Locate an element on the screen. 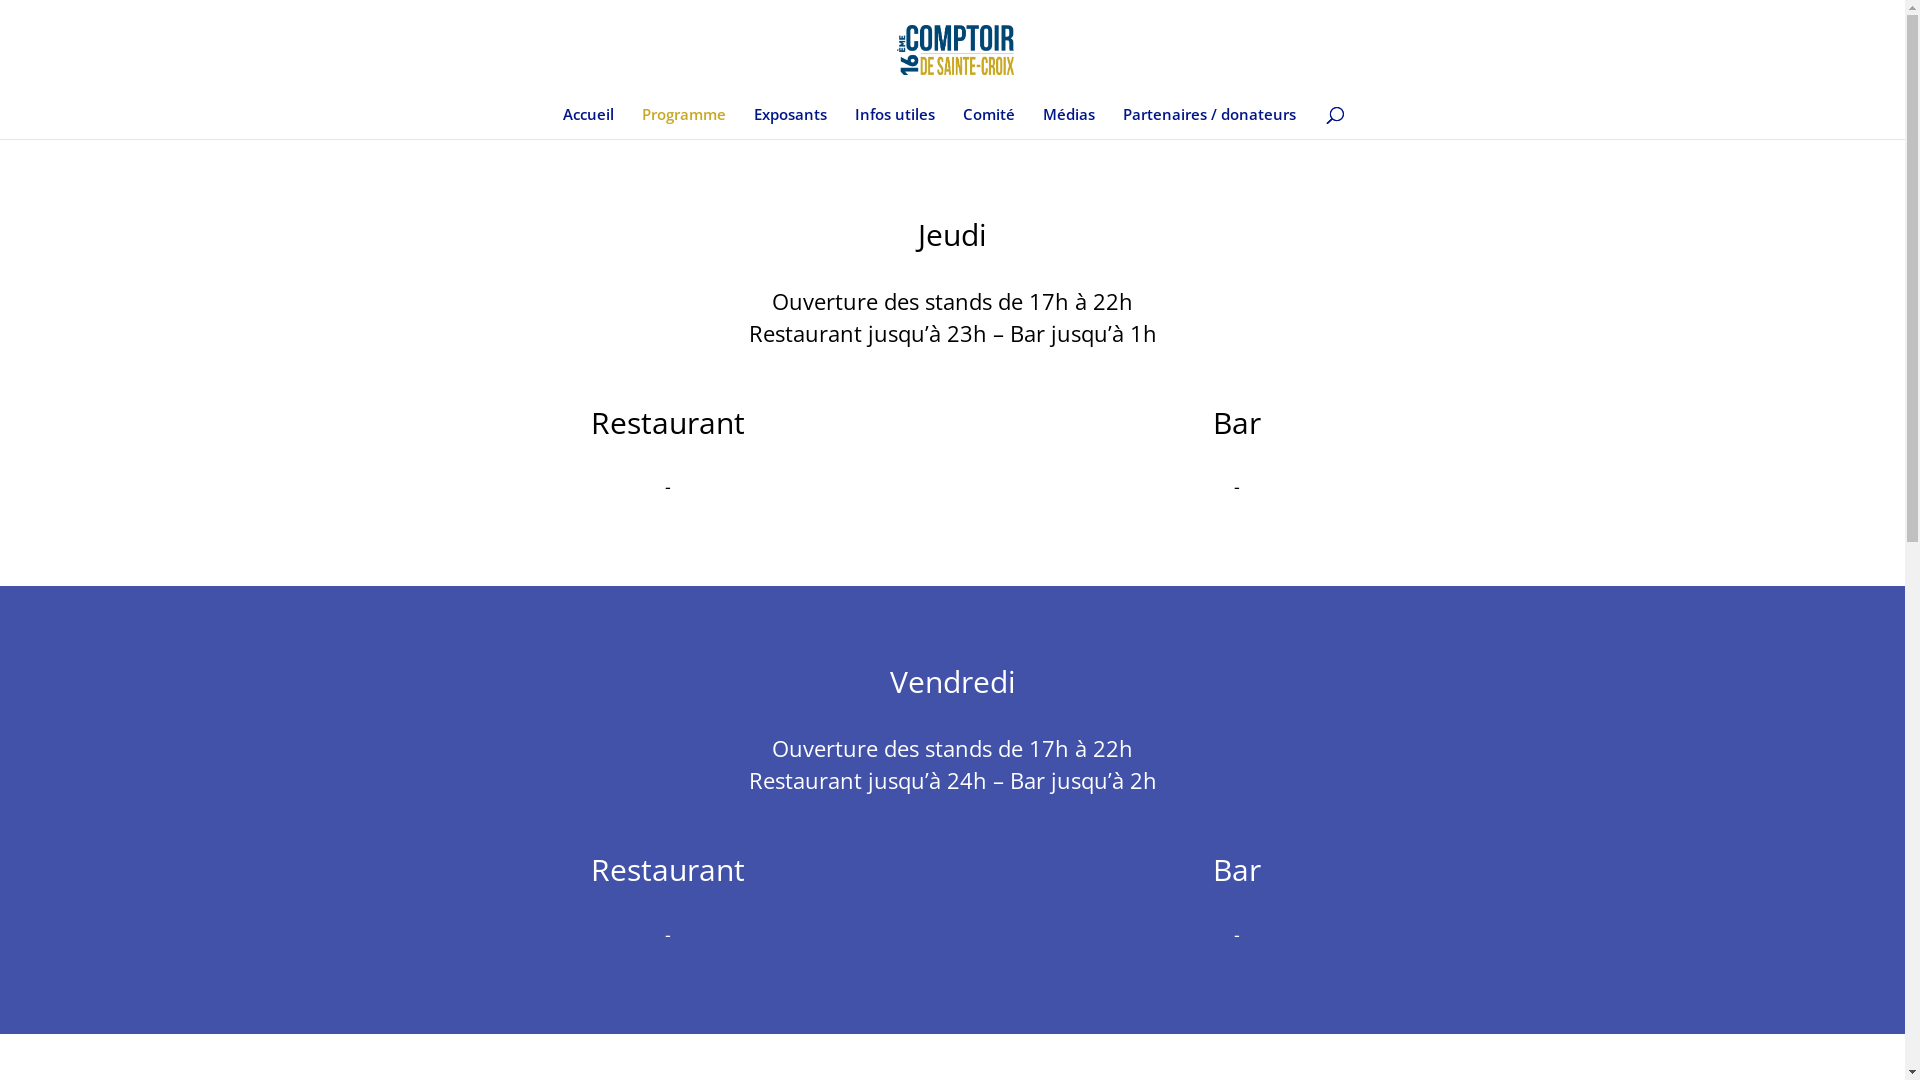 The width and height of the screenshot is (1920, 1080). Accueil is located at coordinates (588, 123).